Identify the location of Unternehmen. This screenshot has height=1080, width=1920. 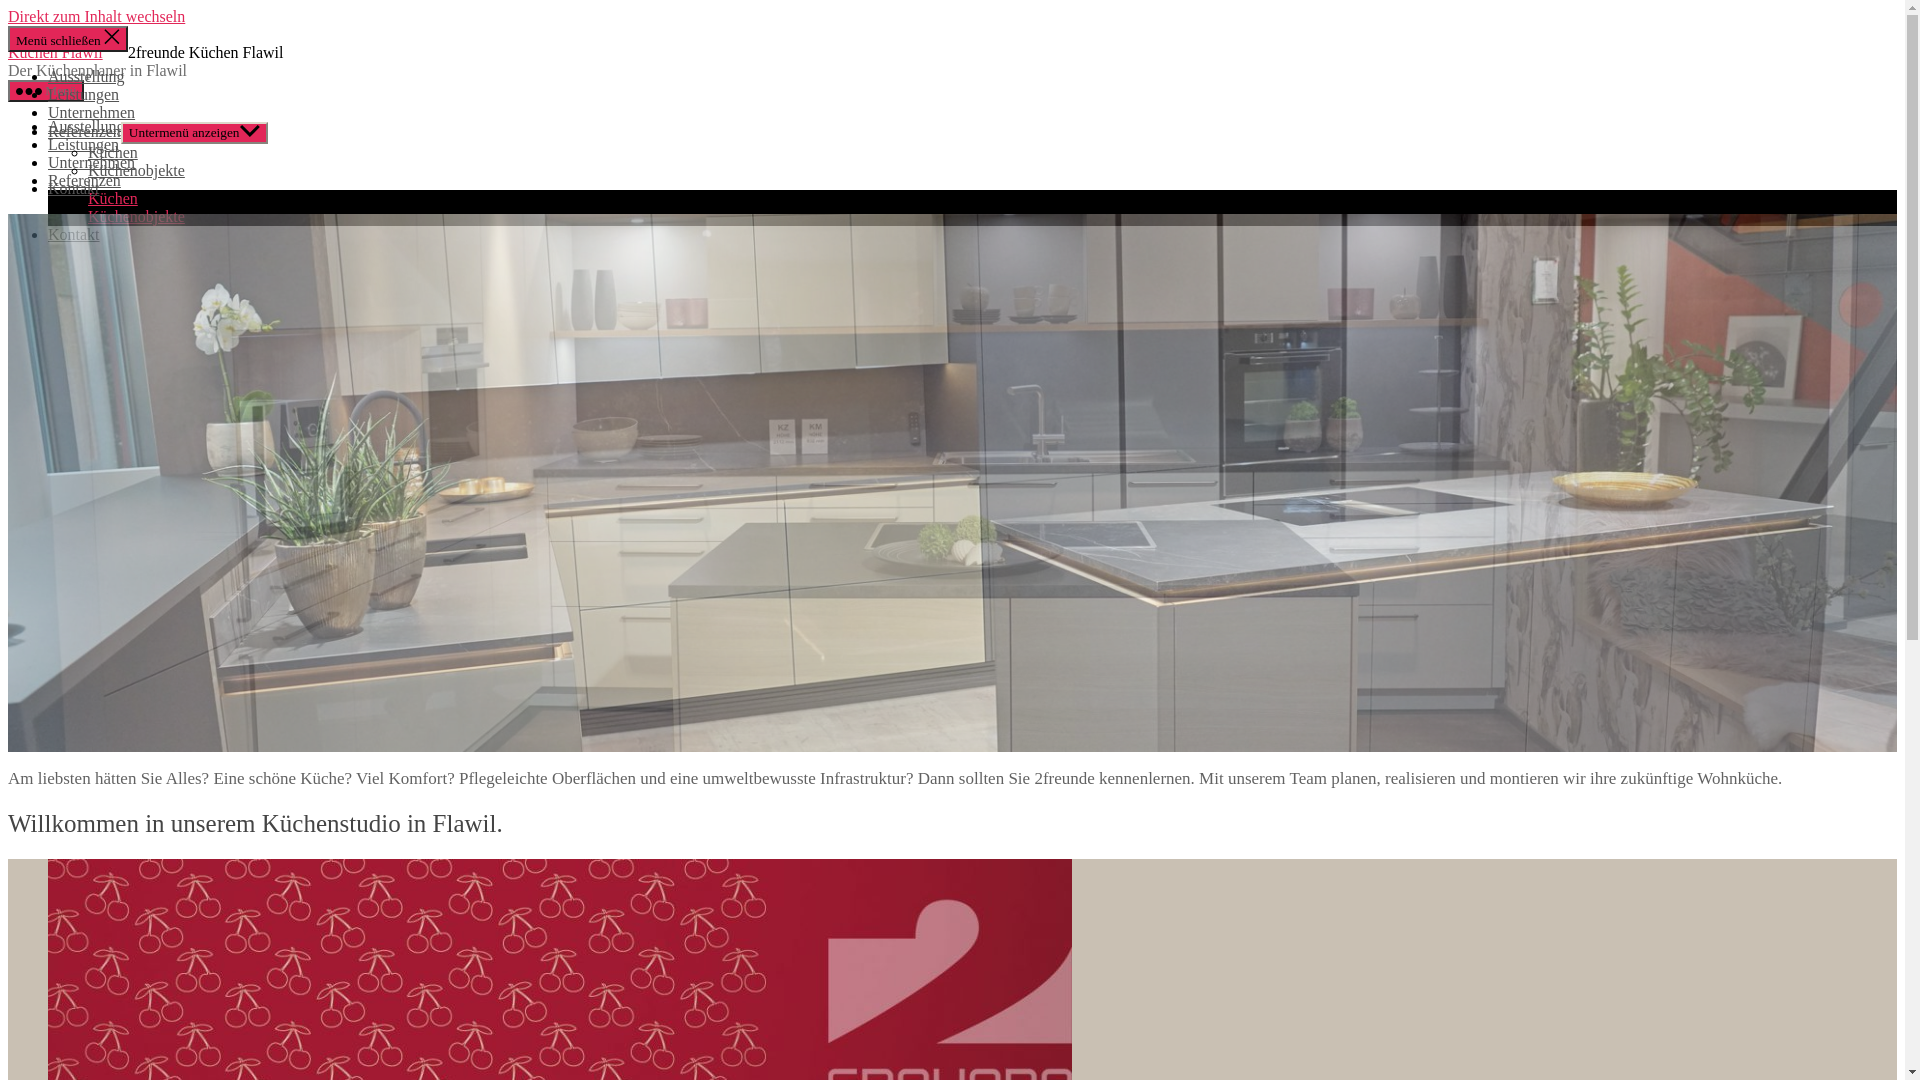
(92, 162).